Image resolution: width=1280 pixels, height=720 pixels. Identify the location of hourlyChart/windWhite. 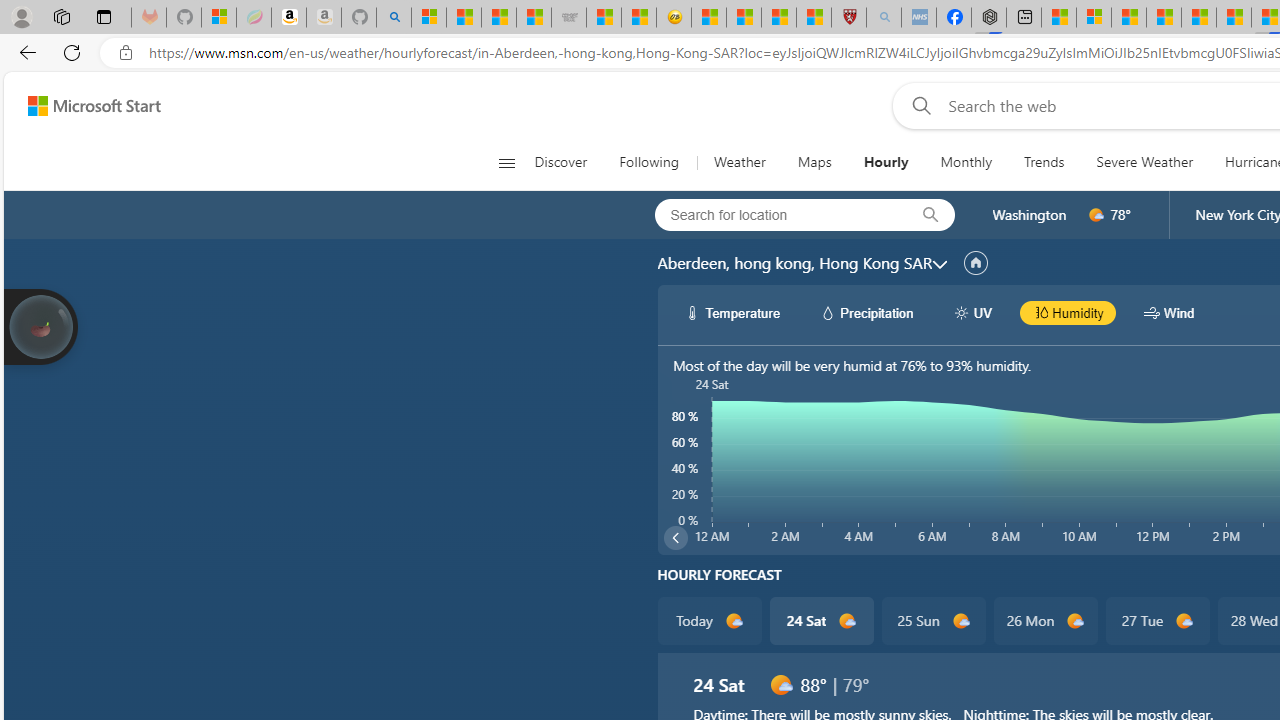
(1152, 312).